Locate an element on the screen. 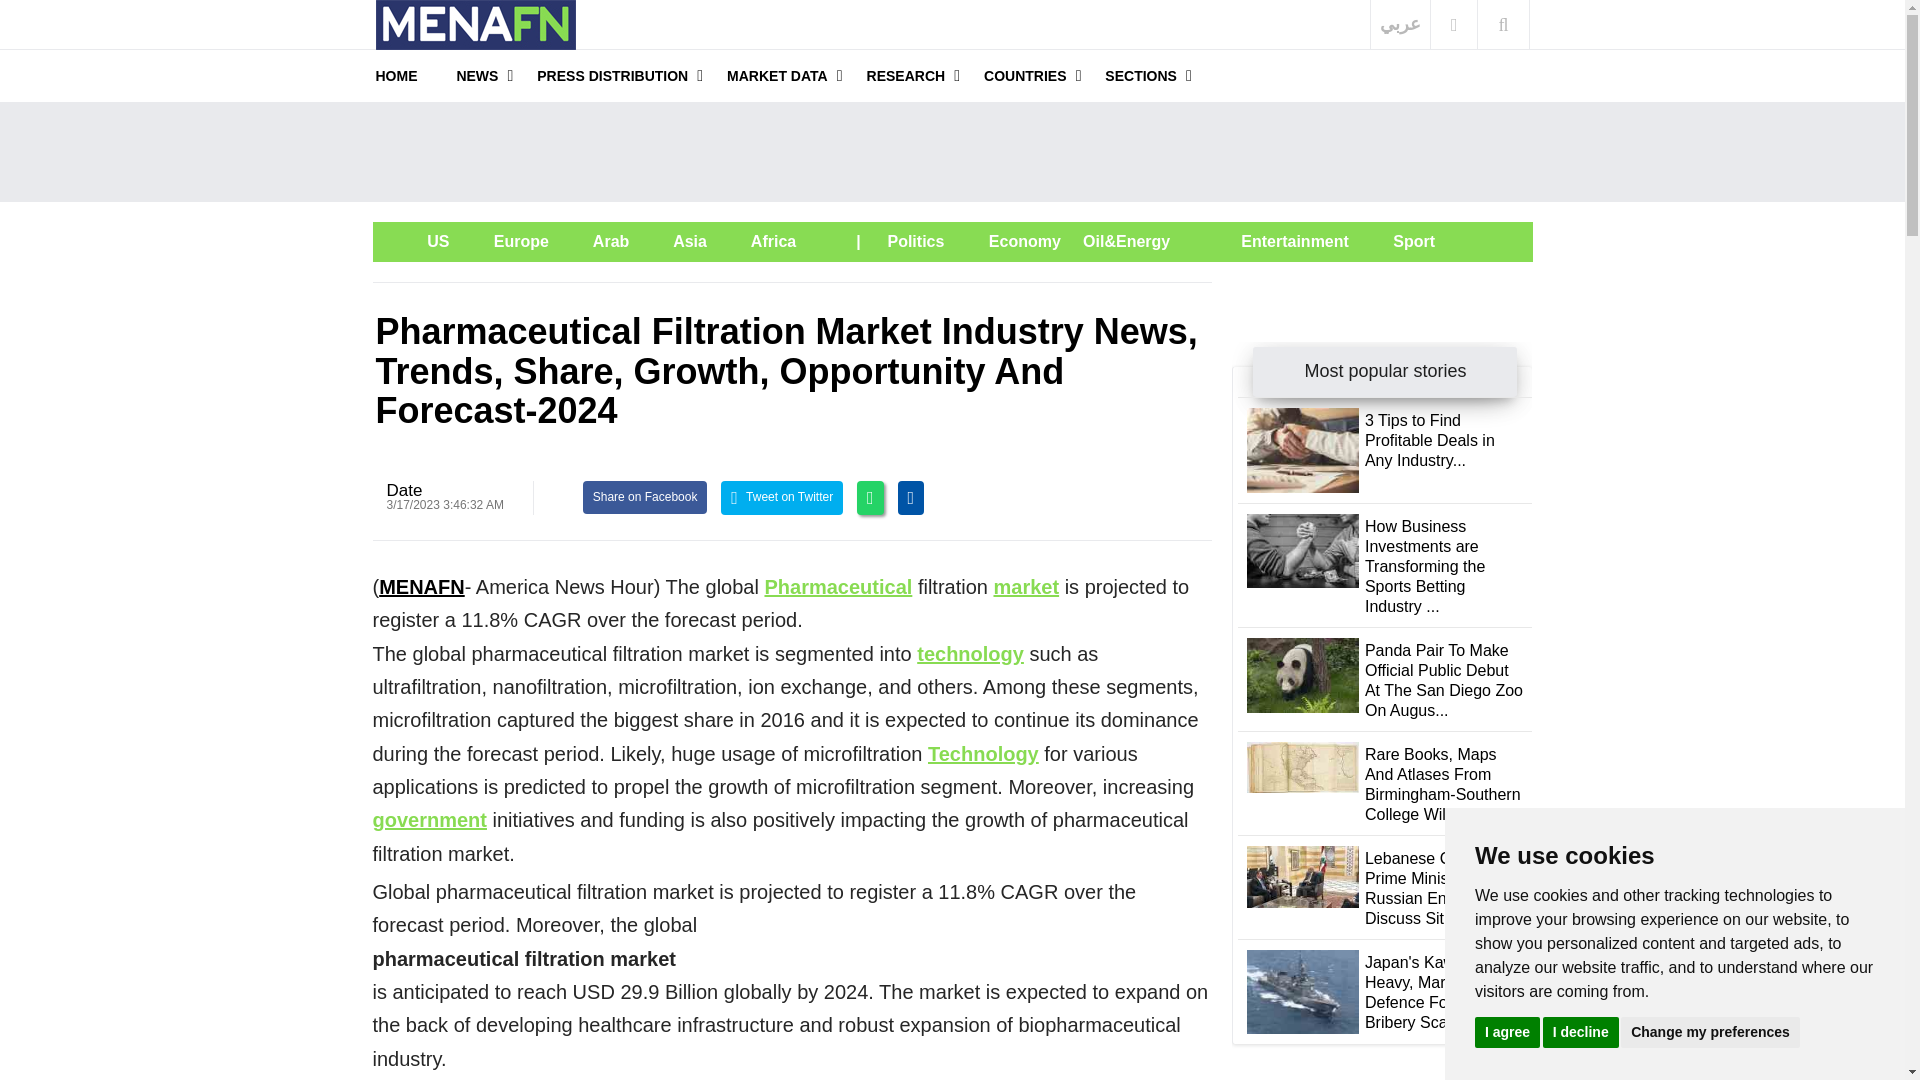 The width and height of the screenshot is (1920, 1080). Posts by NewEdge is located at coordinates (404, 490).